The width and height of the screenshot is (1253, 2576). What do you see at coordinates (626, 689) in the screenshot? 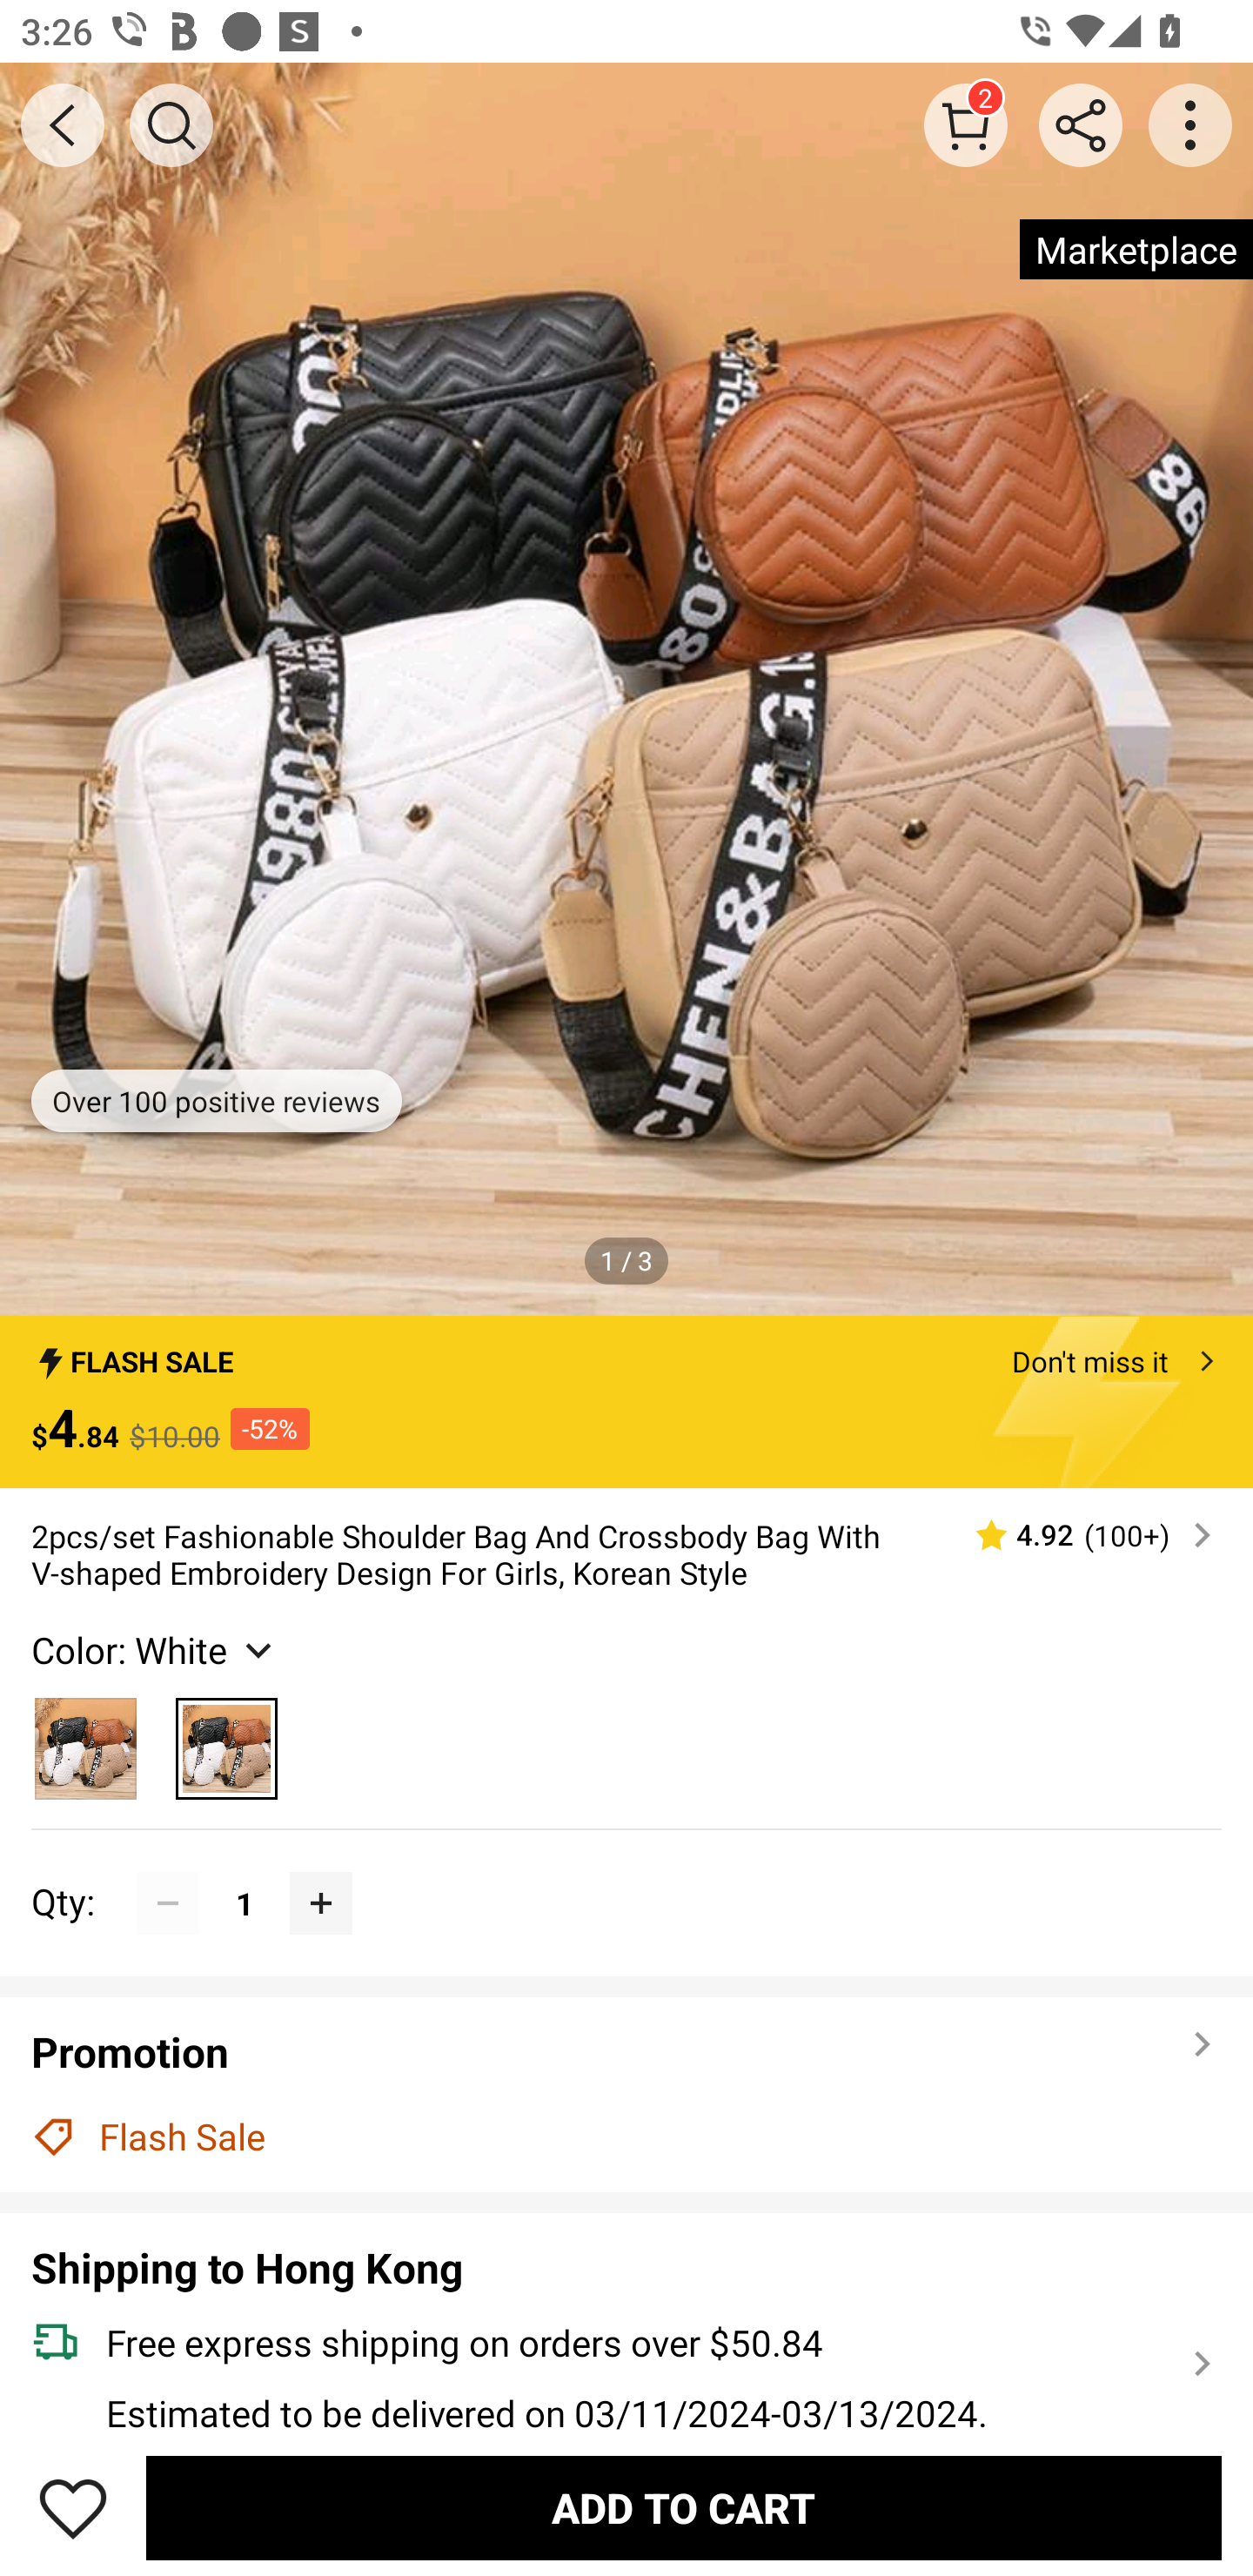
I see `PHOTOS Marketplace Over 100 positive reviews 1 / 3` at bounding box center [626, 689].